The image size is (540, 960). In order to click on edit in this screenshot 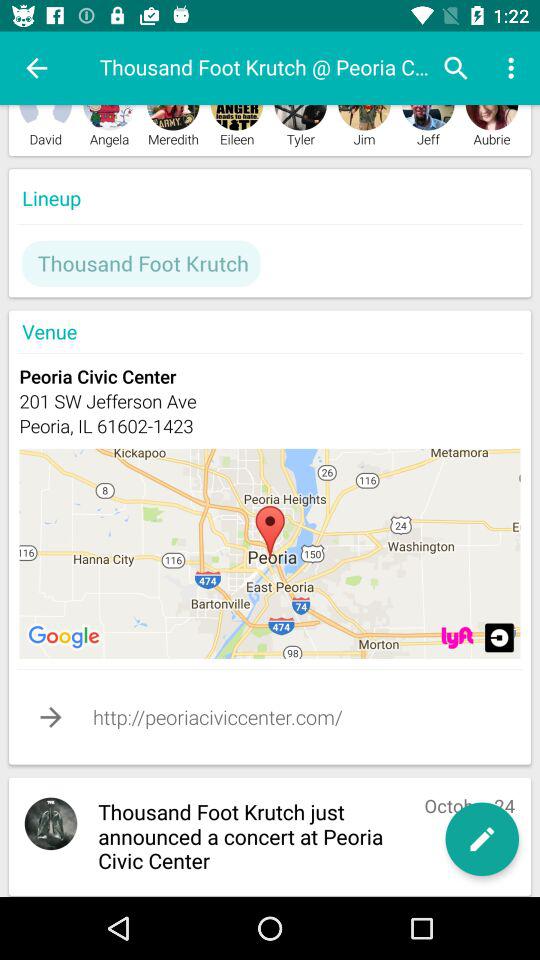, I will do `click(482, 839)`.